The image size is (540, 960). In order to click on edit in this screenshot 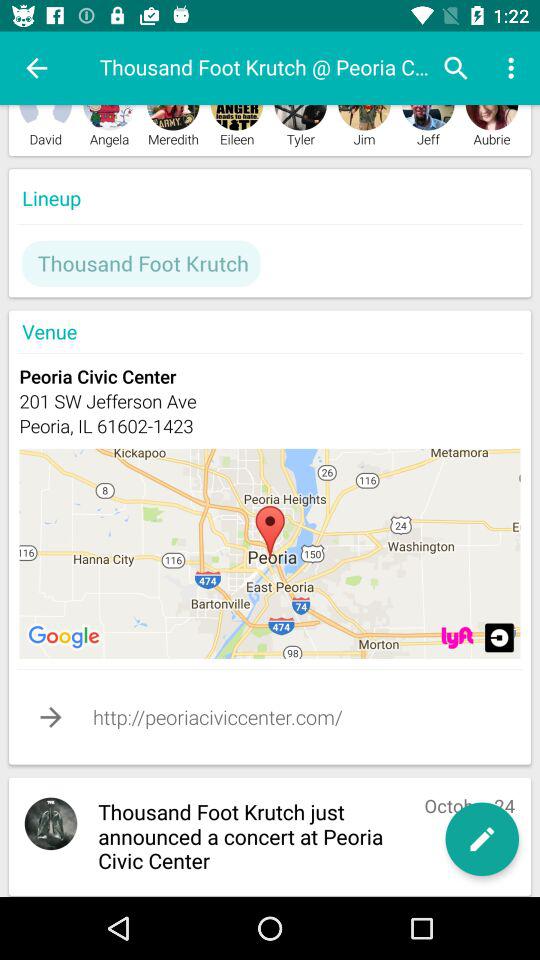, I will do `click(482, 839)`.